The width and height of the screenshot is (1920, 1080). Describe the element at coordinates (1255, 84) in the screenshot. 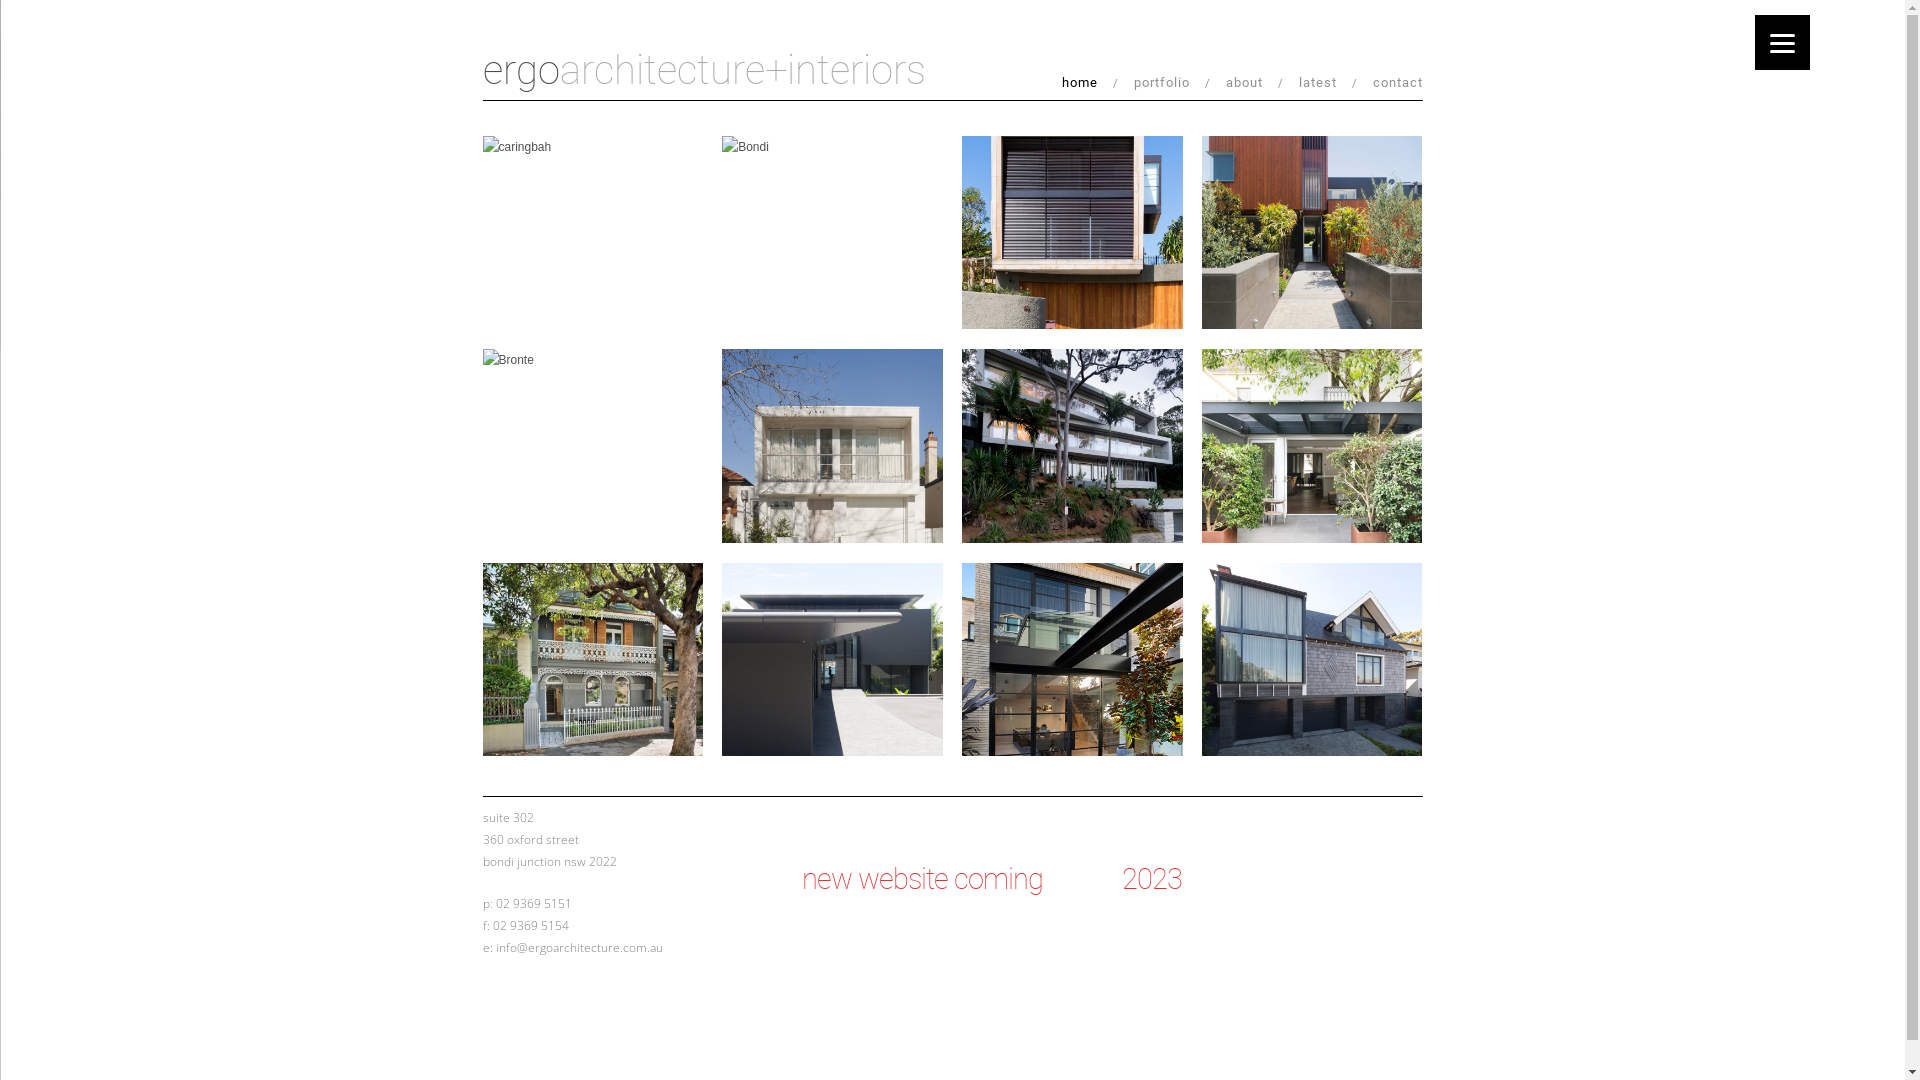

I see `about` at that location.